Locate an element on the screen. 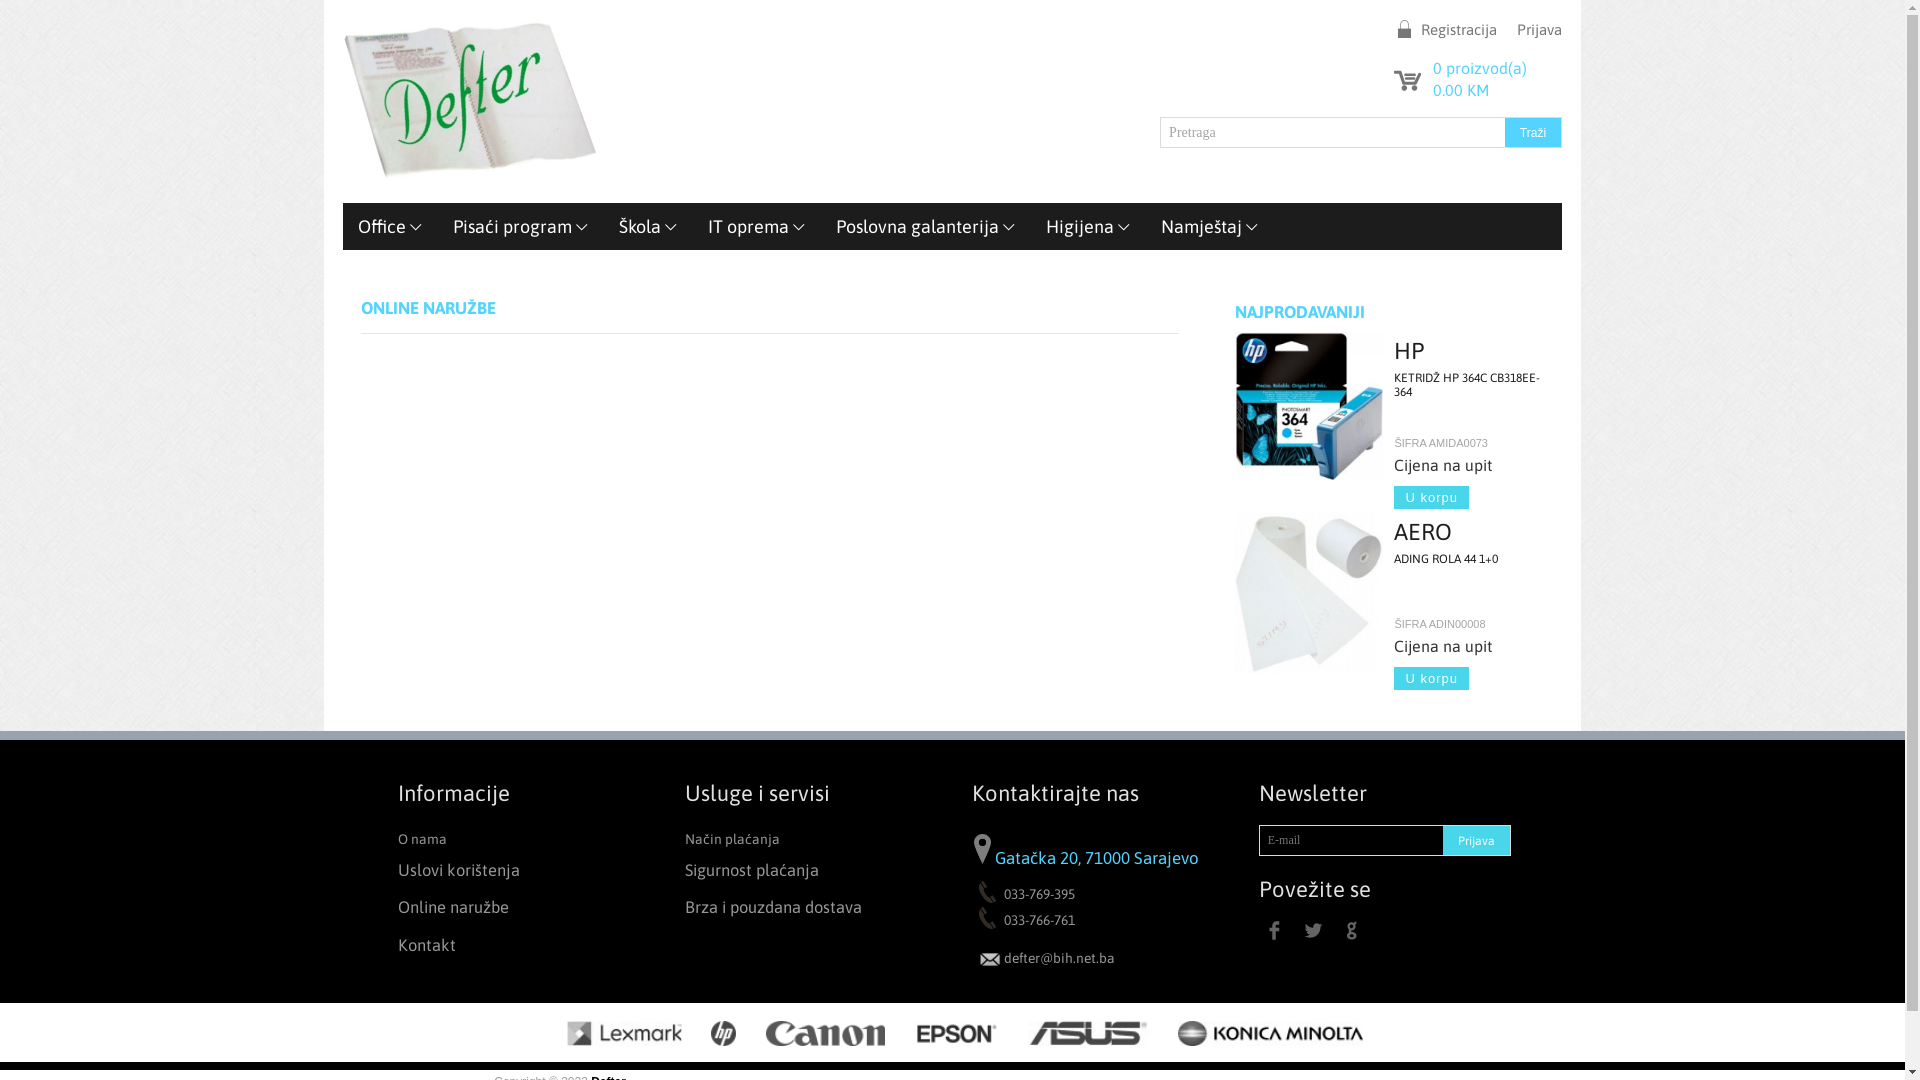 The height and width of the screenshot is (1080, 1920). Office  is located at coordinates (390, 226).